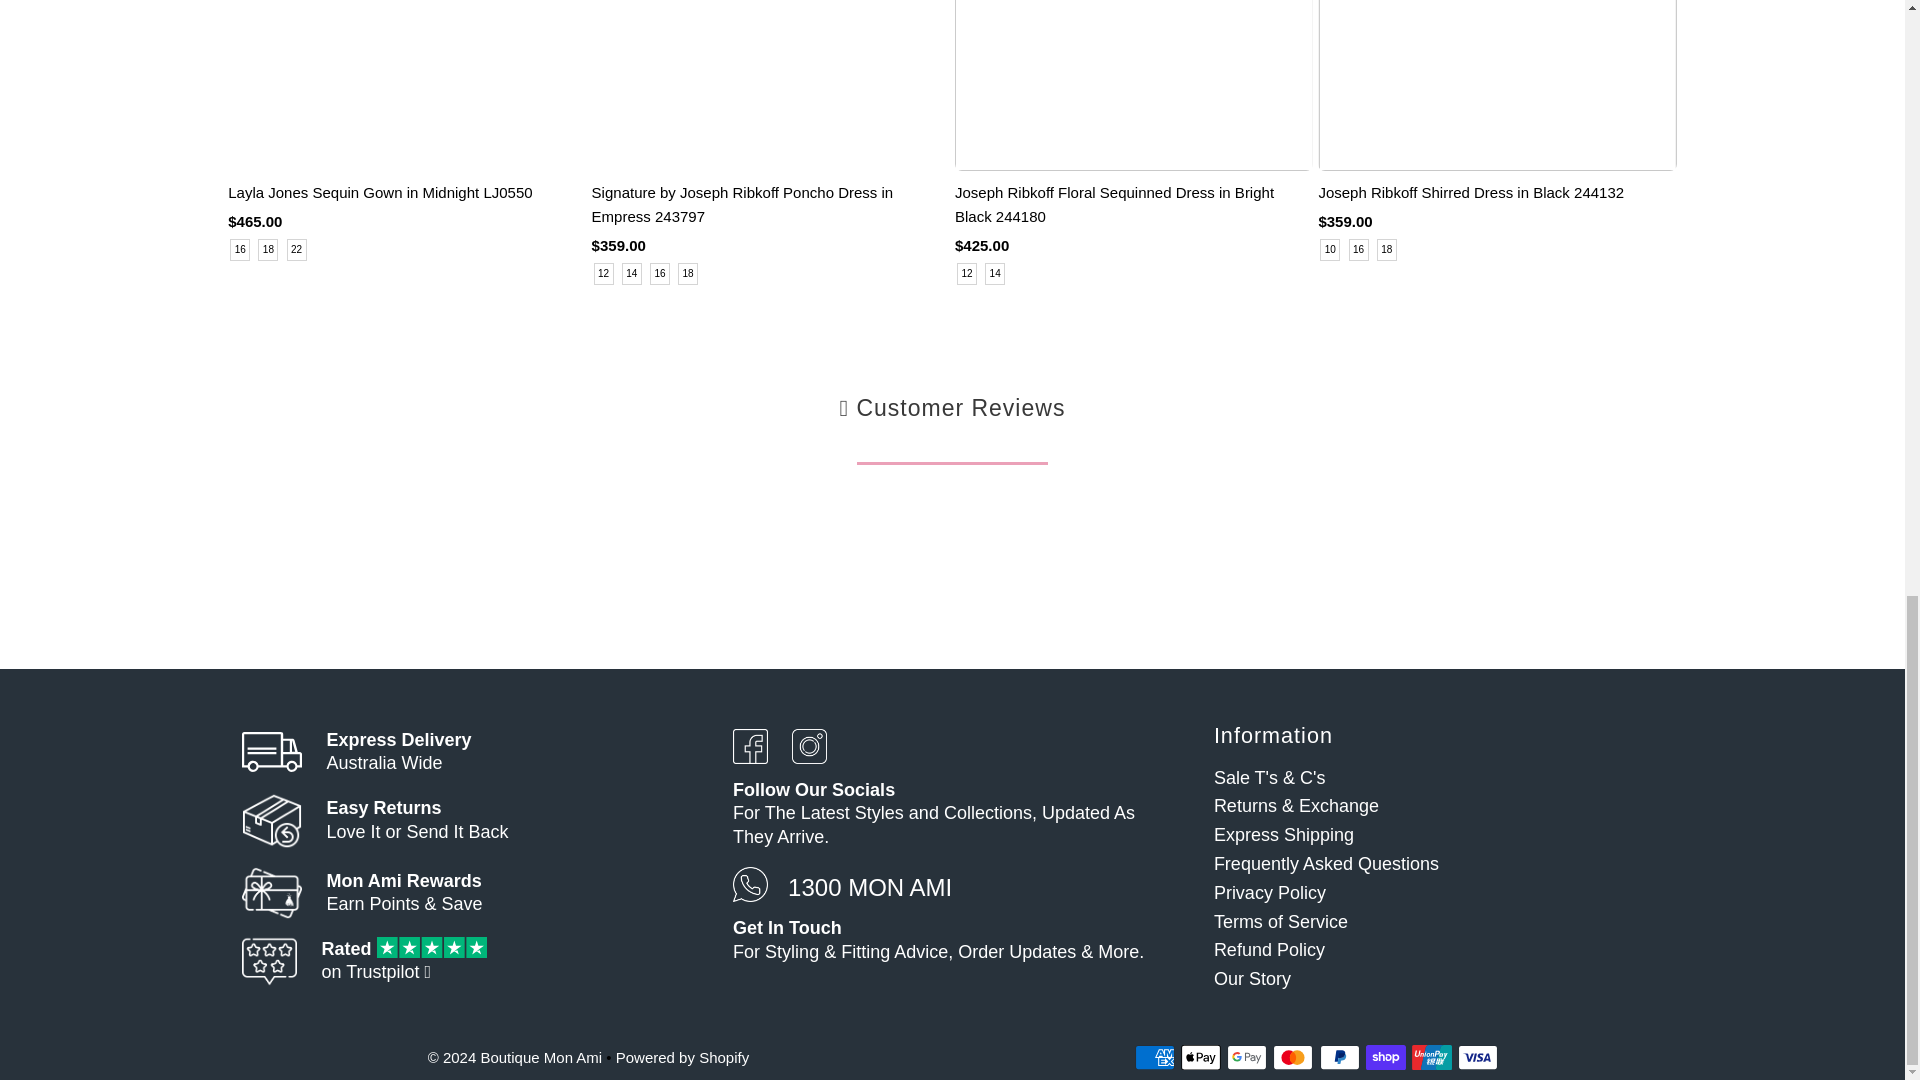  Describe the element at coordinates (1385, 1058) in the screenshot. I see `Shop Pay` at that location.